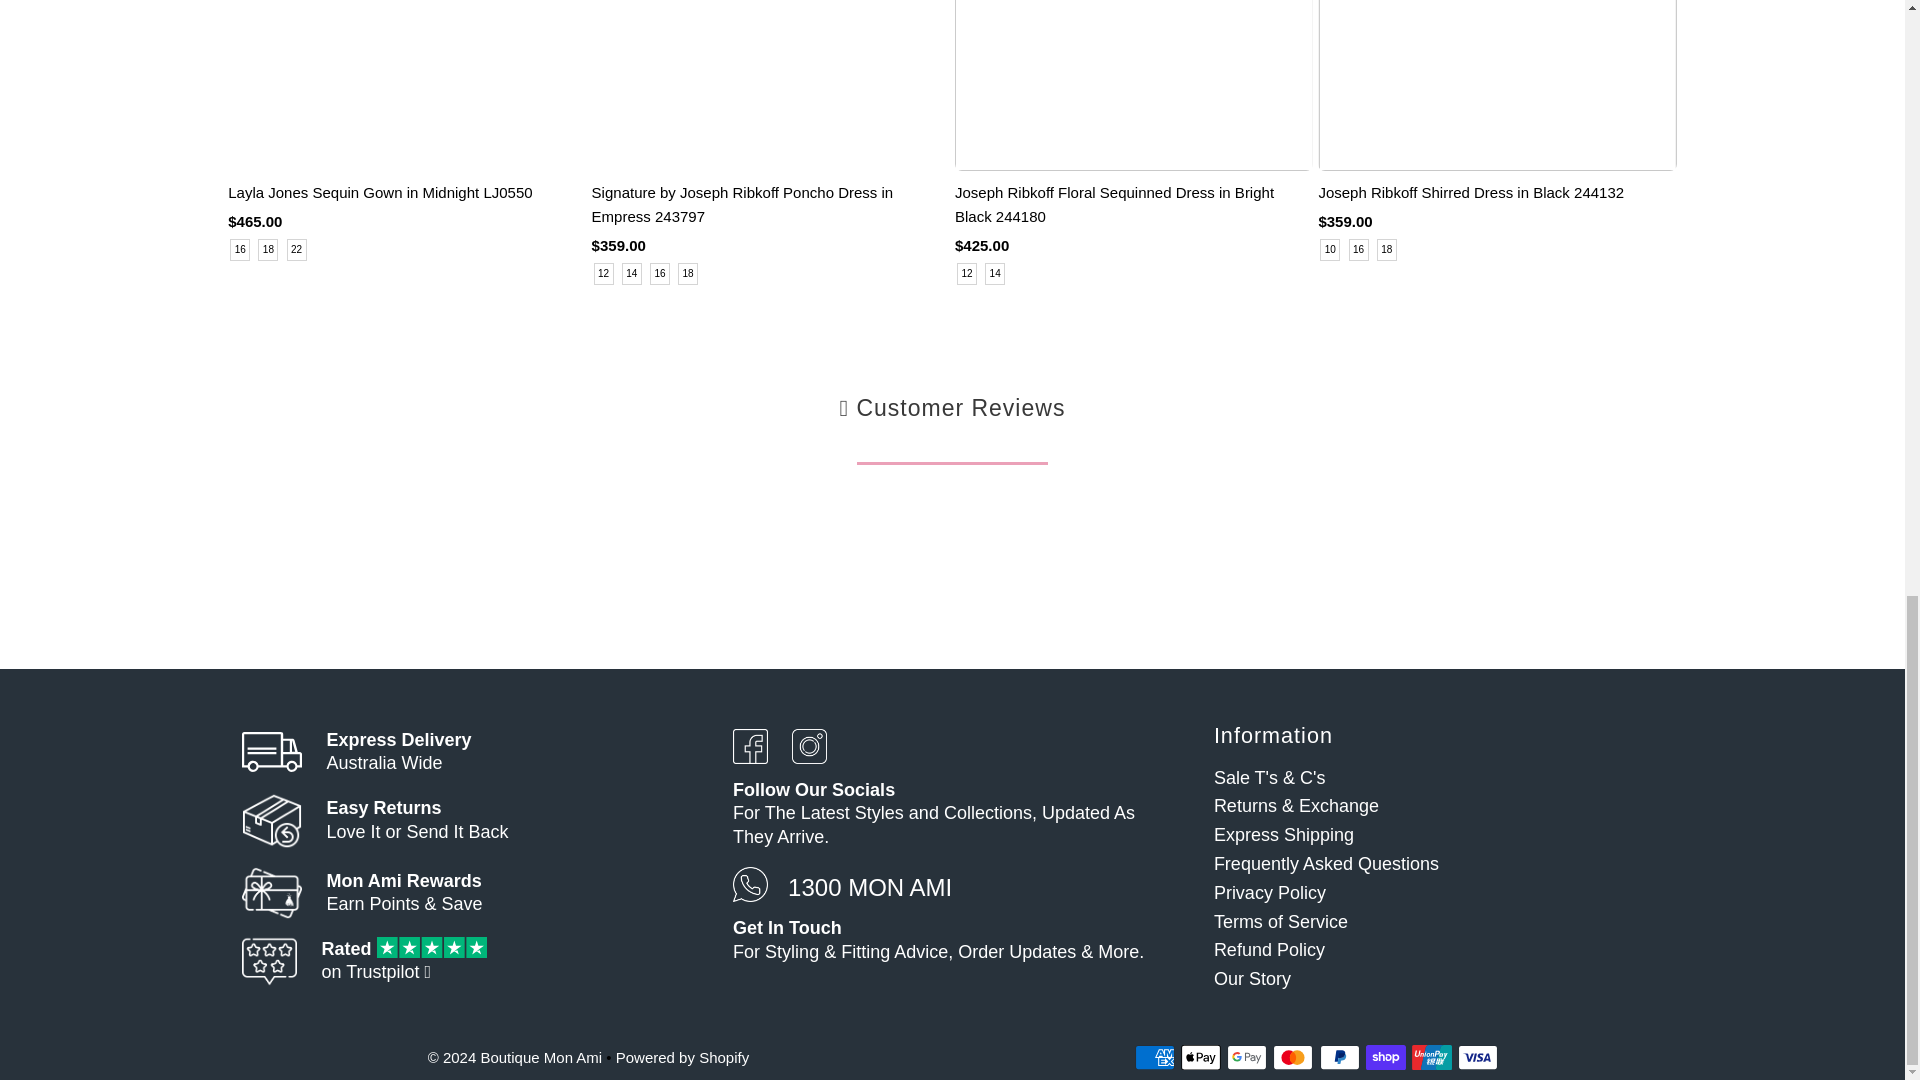  Describe the element at coordinates (1385, 1058) in the screenshot. I see `Shop Pay` at that location.